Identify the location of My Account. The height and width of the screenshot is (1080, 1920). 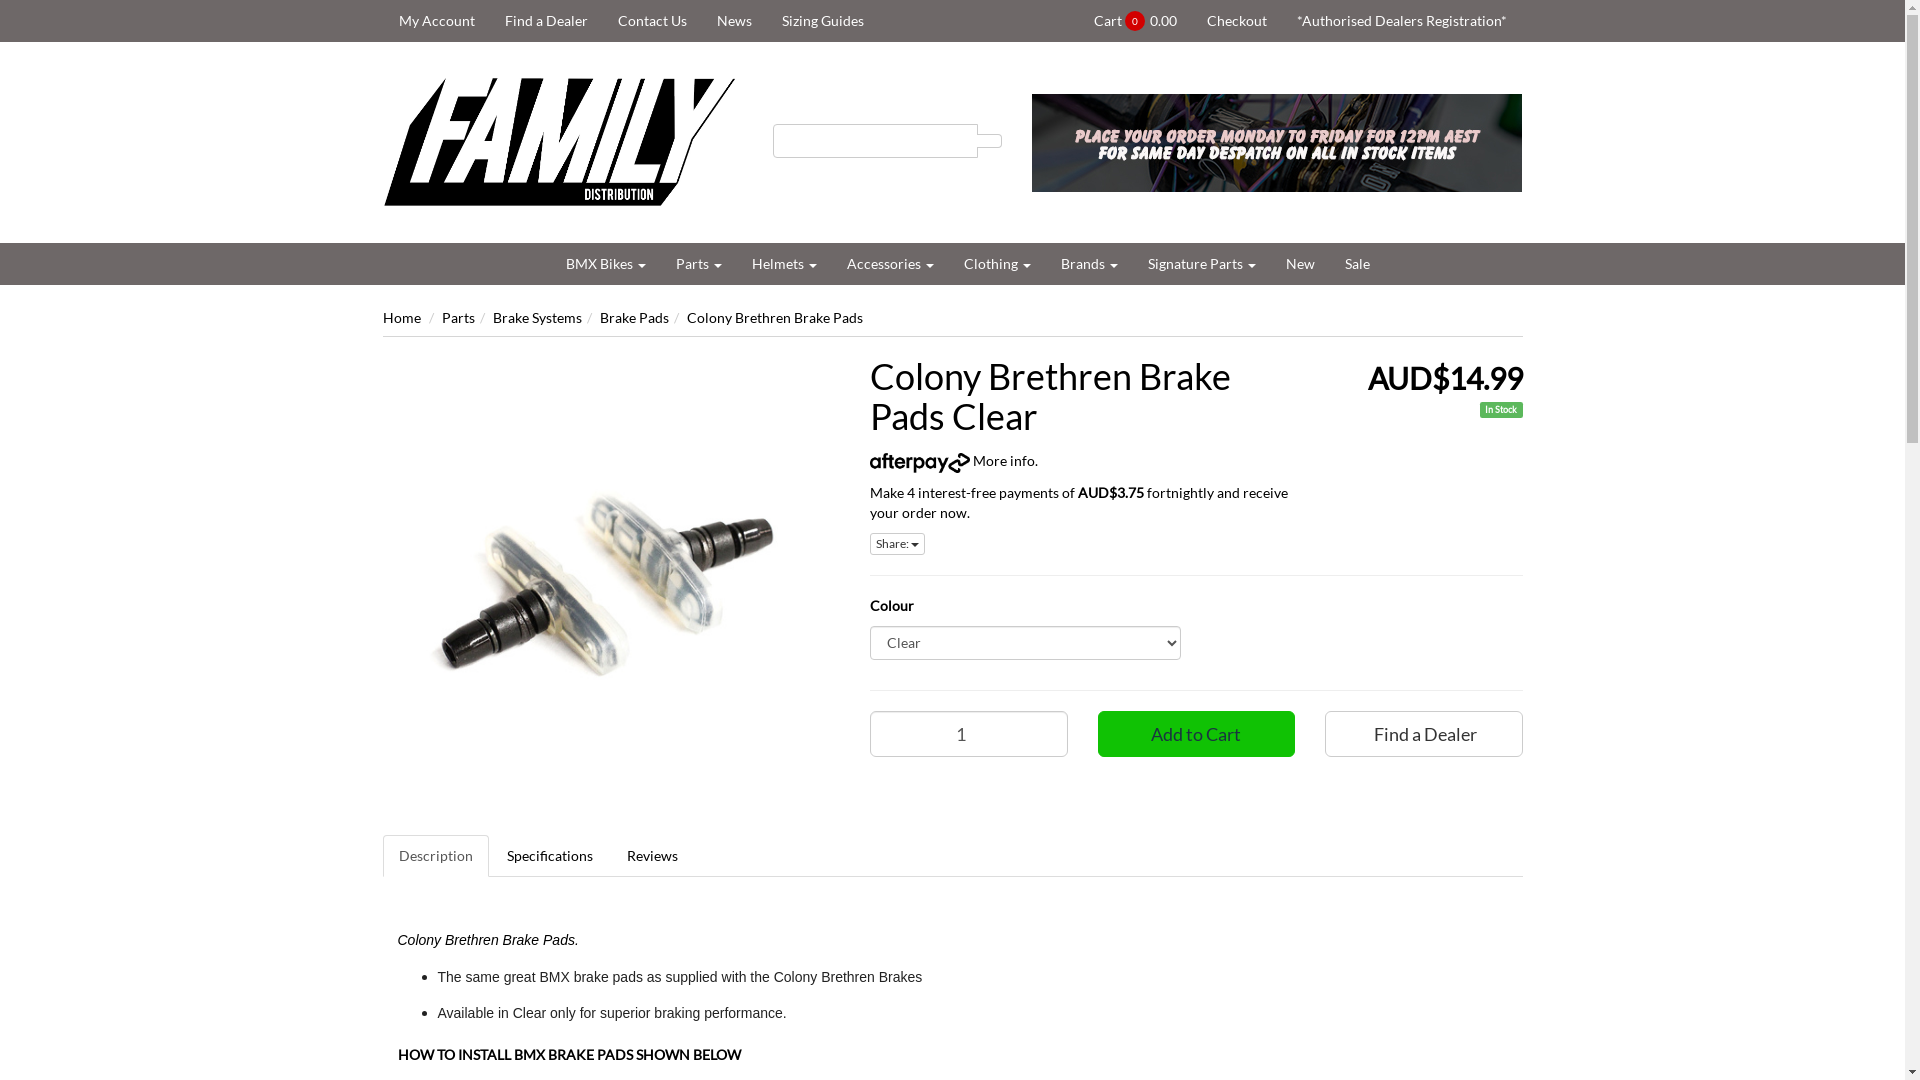
(436, 21).